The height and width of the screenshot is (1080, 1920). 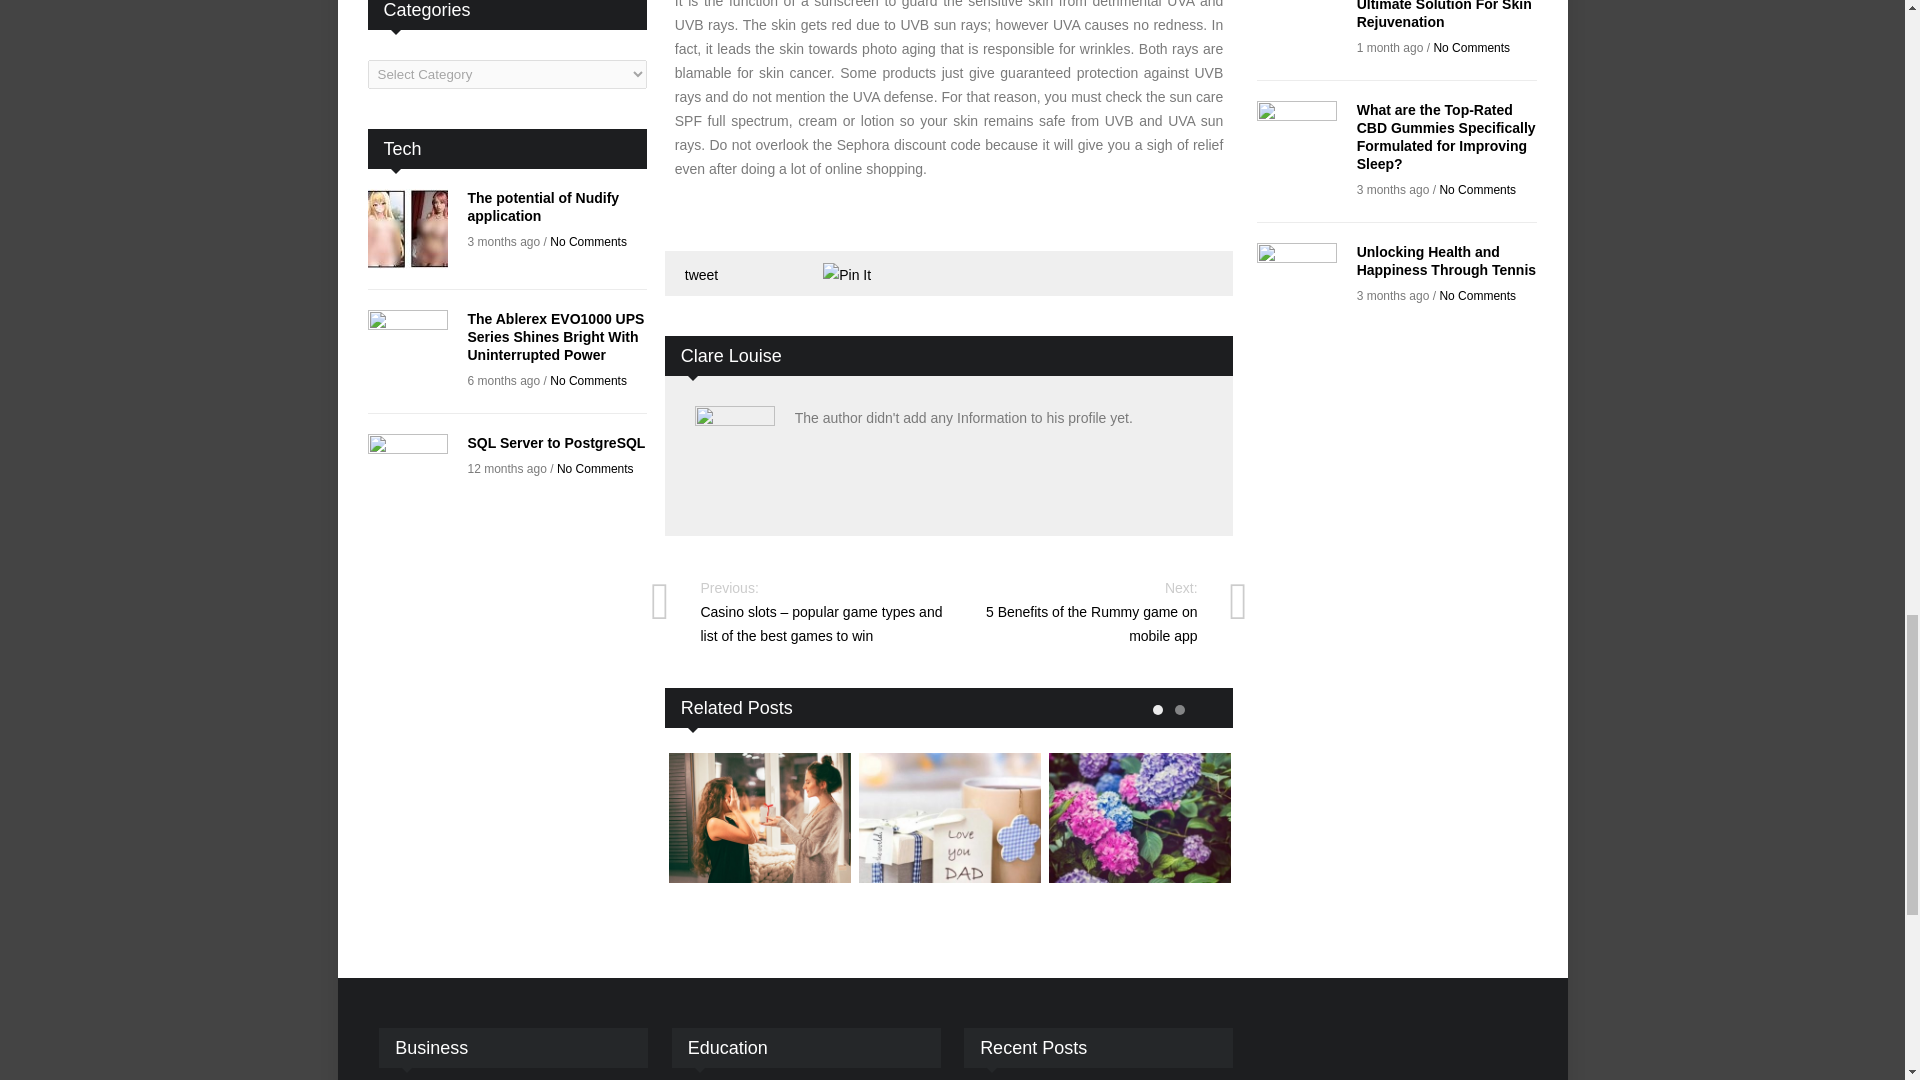 What do you see at coordinates (847, 275) in the screenshot?
I see `Pin It` at bounding box center [847, 275].